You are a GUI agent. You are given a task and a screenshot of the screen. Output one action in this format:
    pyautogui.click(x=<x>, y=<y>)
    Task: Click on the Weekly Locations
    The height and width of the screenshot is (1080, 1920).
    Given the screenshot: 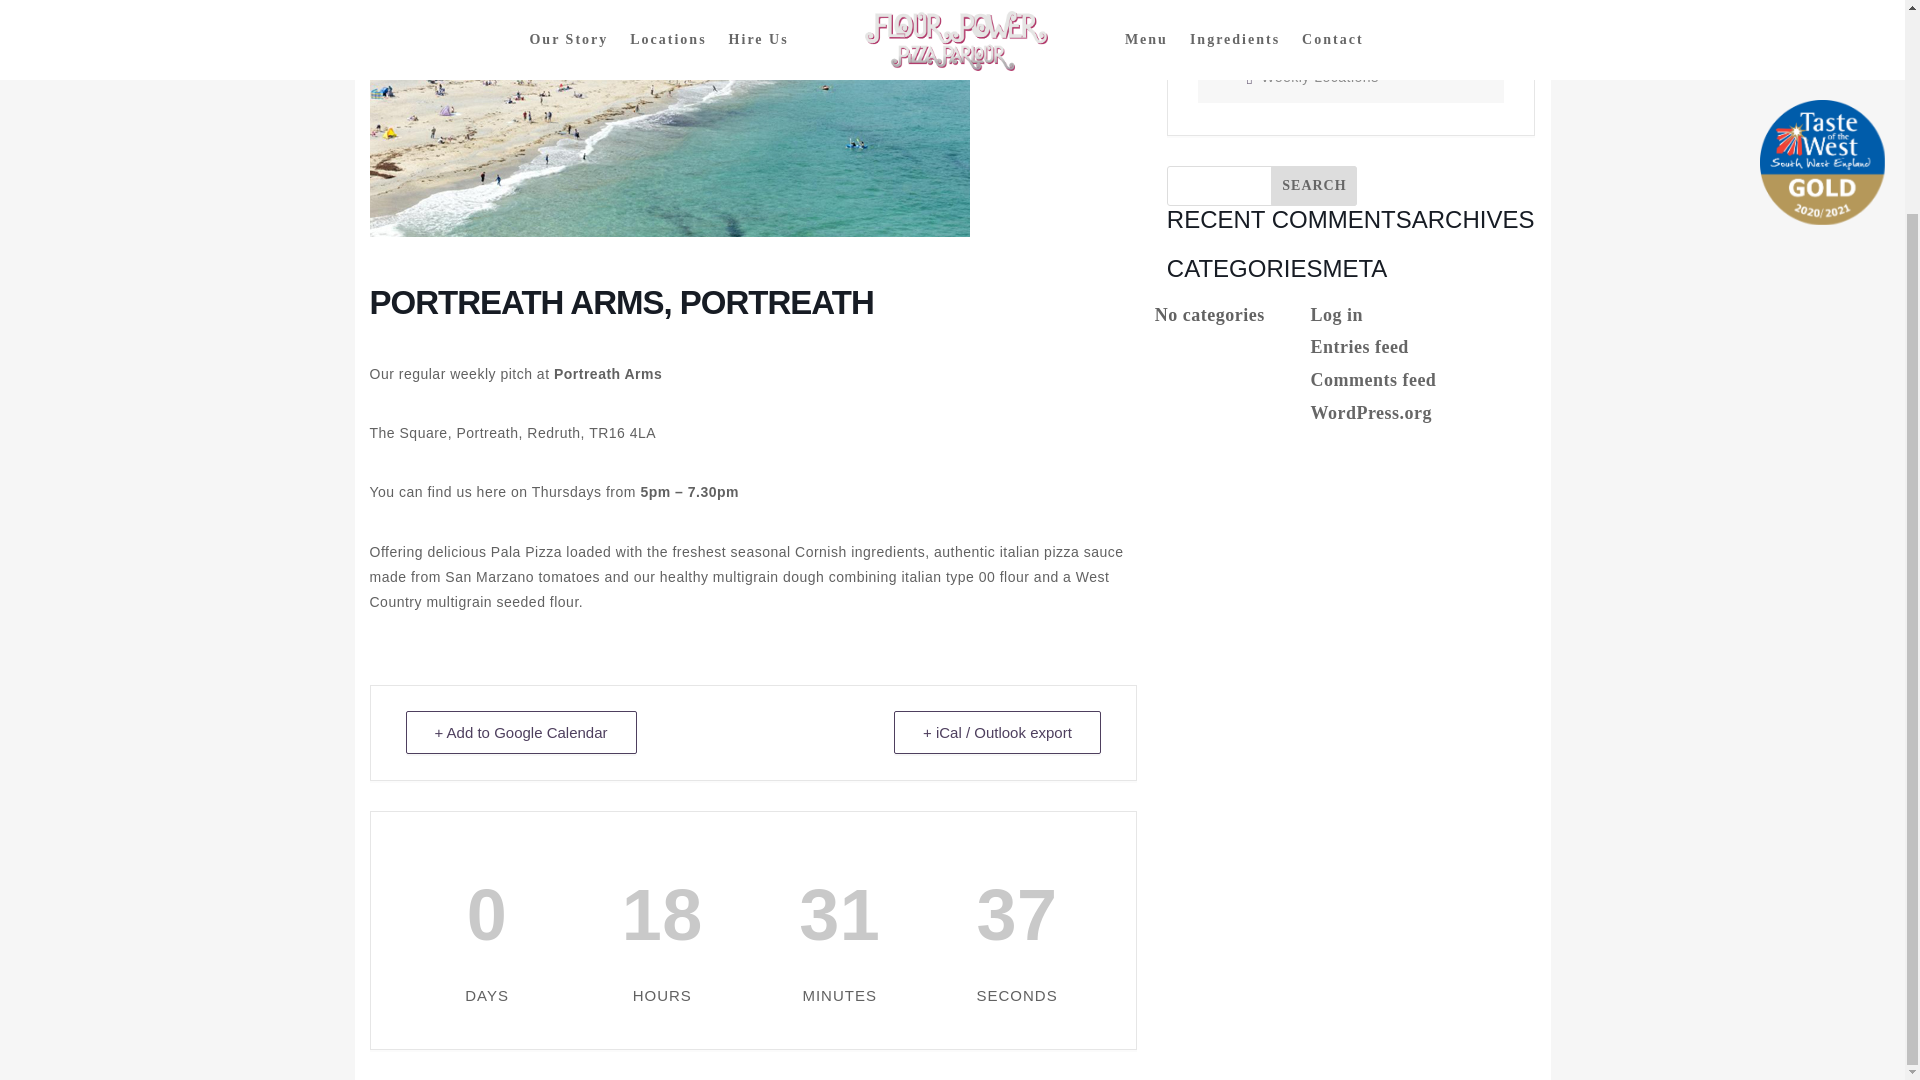 What is the action you would take?
    pyautogui.click(x=1312, y=77)
    